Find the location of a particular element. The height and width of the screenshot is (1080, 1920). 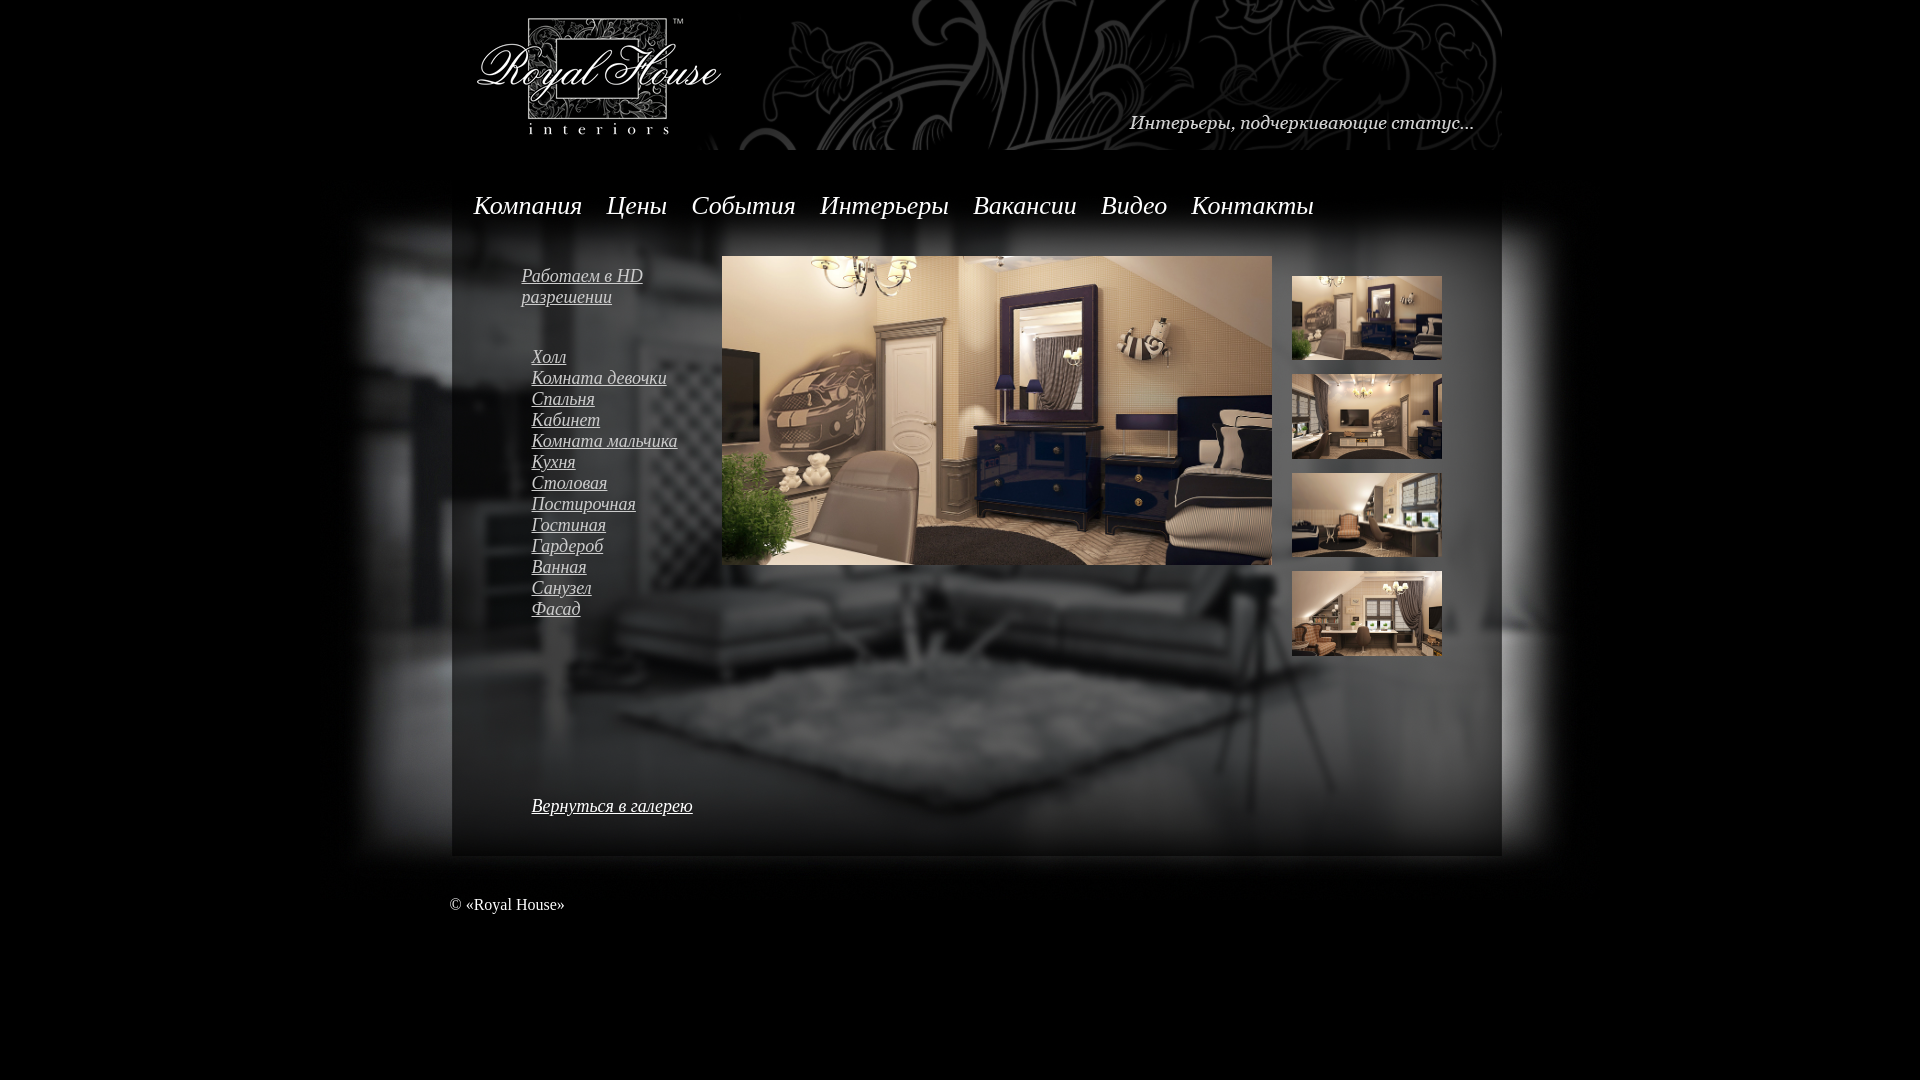

. is located at coordinates (908, 592).